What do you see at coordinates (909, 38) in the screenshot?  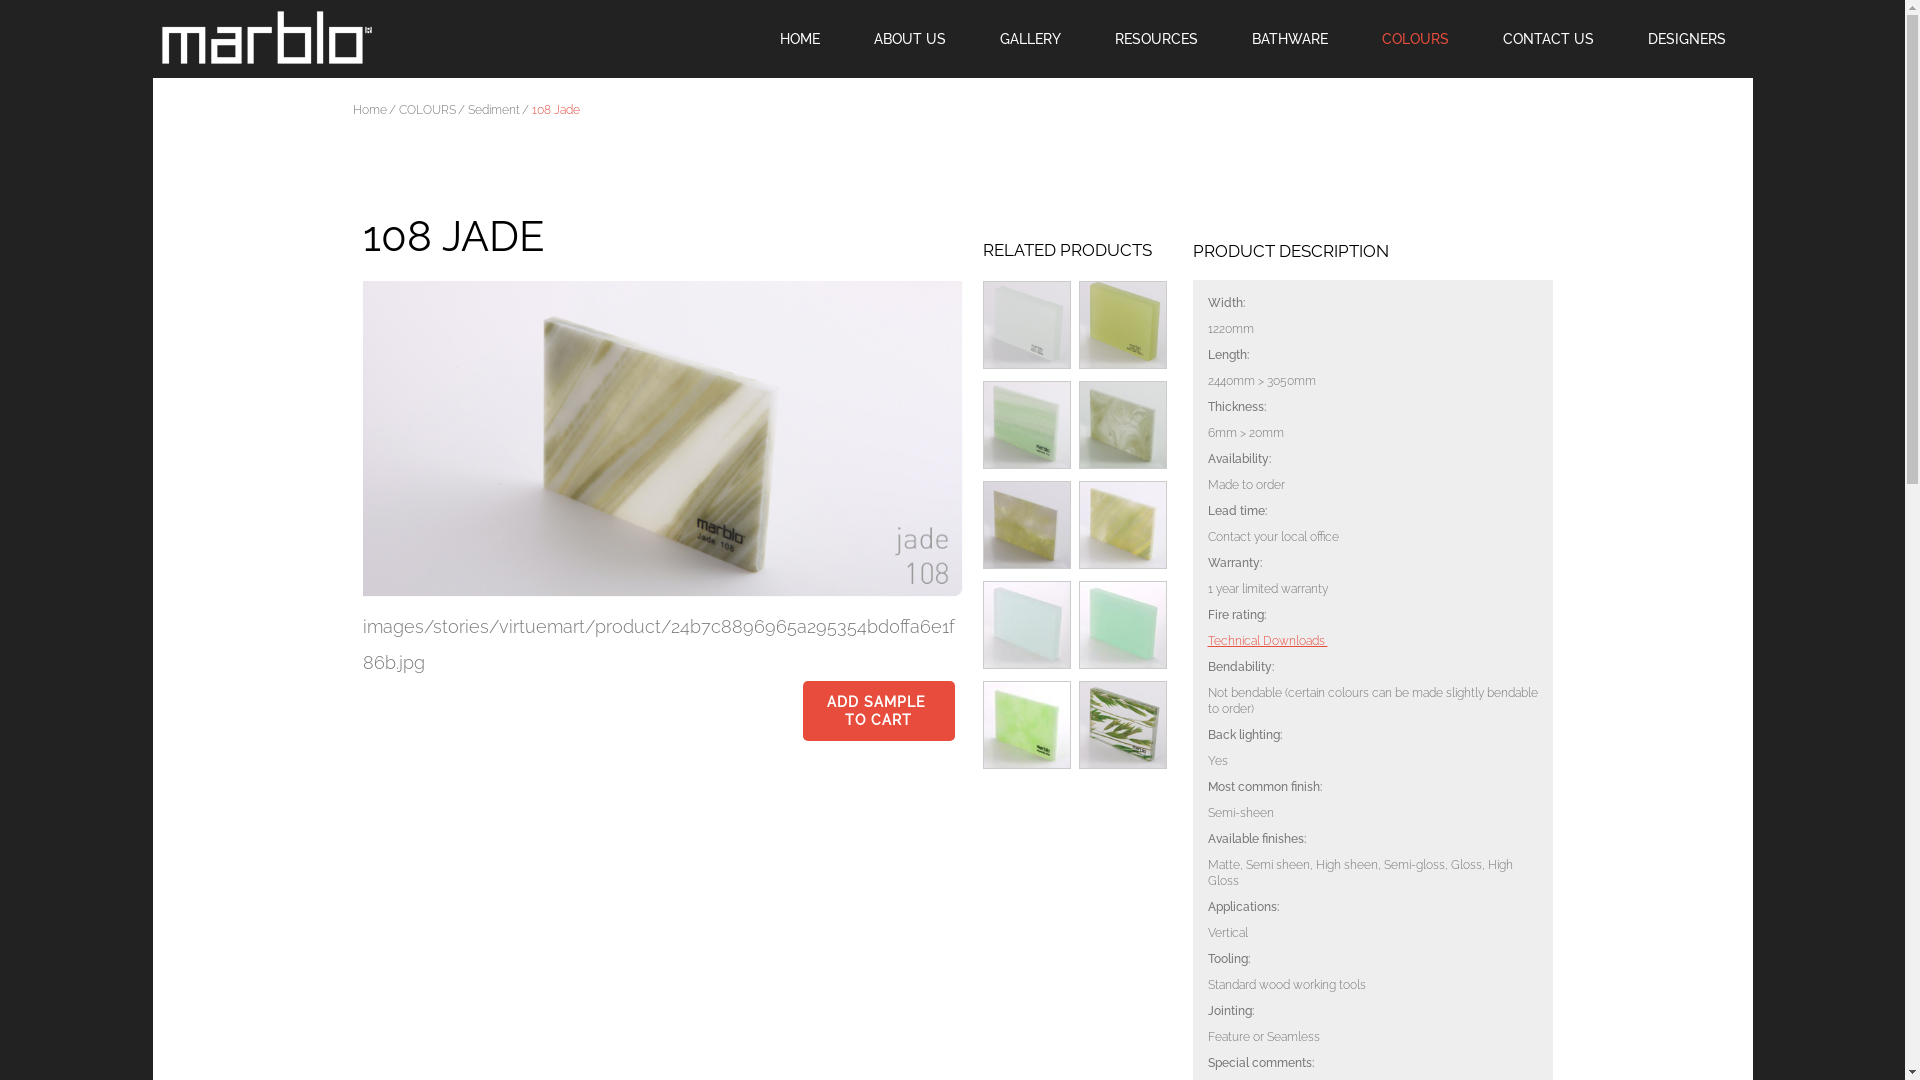 I see `ABOUT US` at bounding box center [909, 38].